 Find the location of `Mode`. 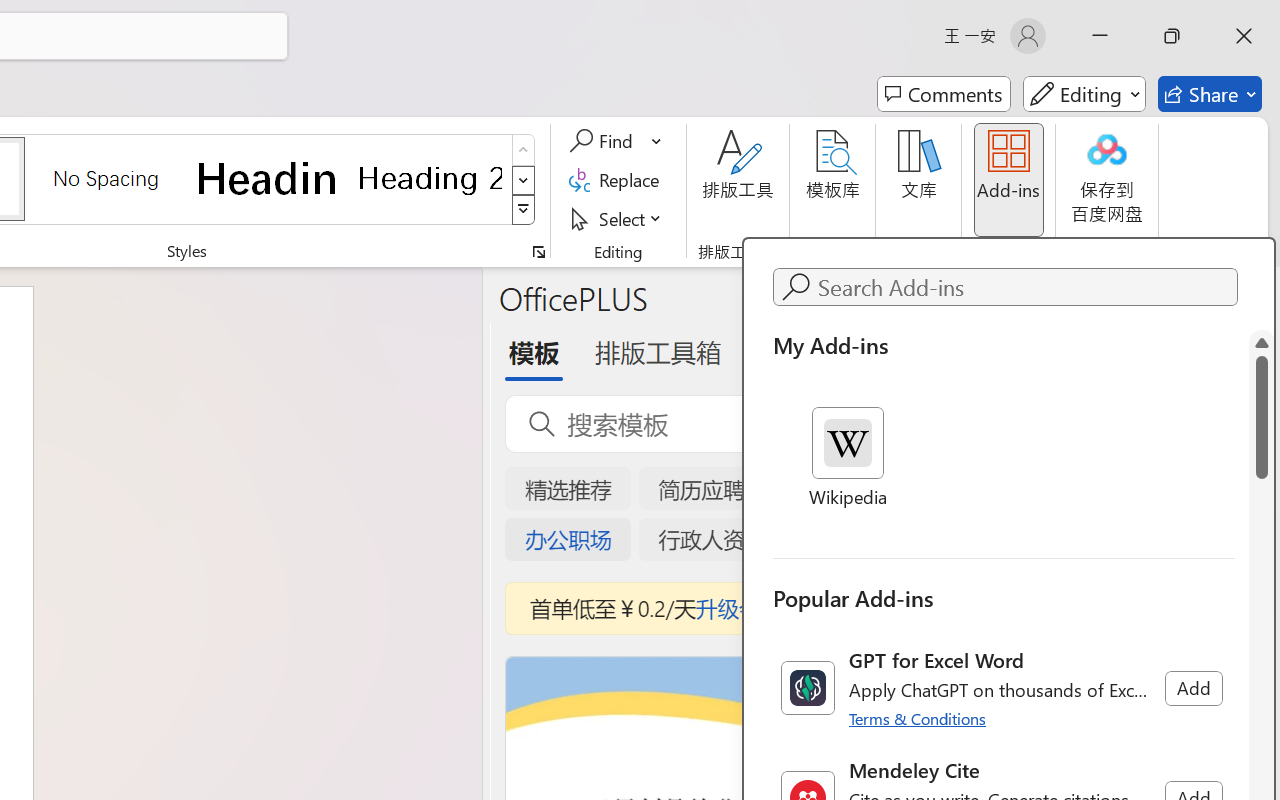

Mode is located at coordinates (1084, 94).